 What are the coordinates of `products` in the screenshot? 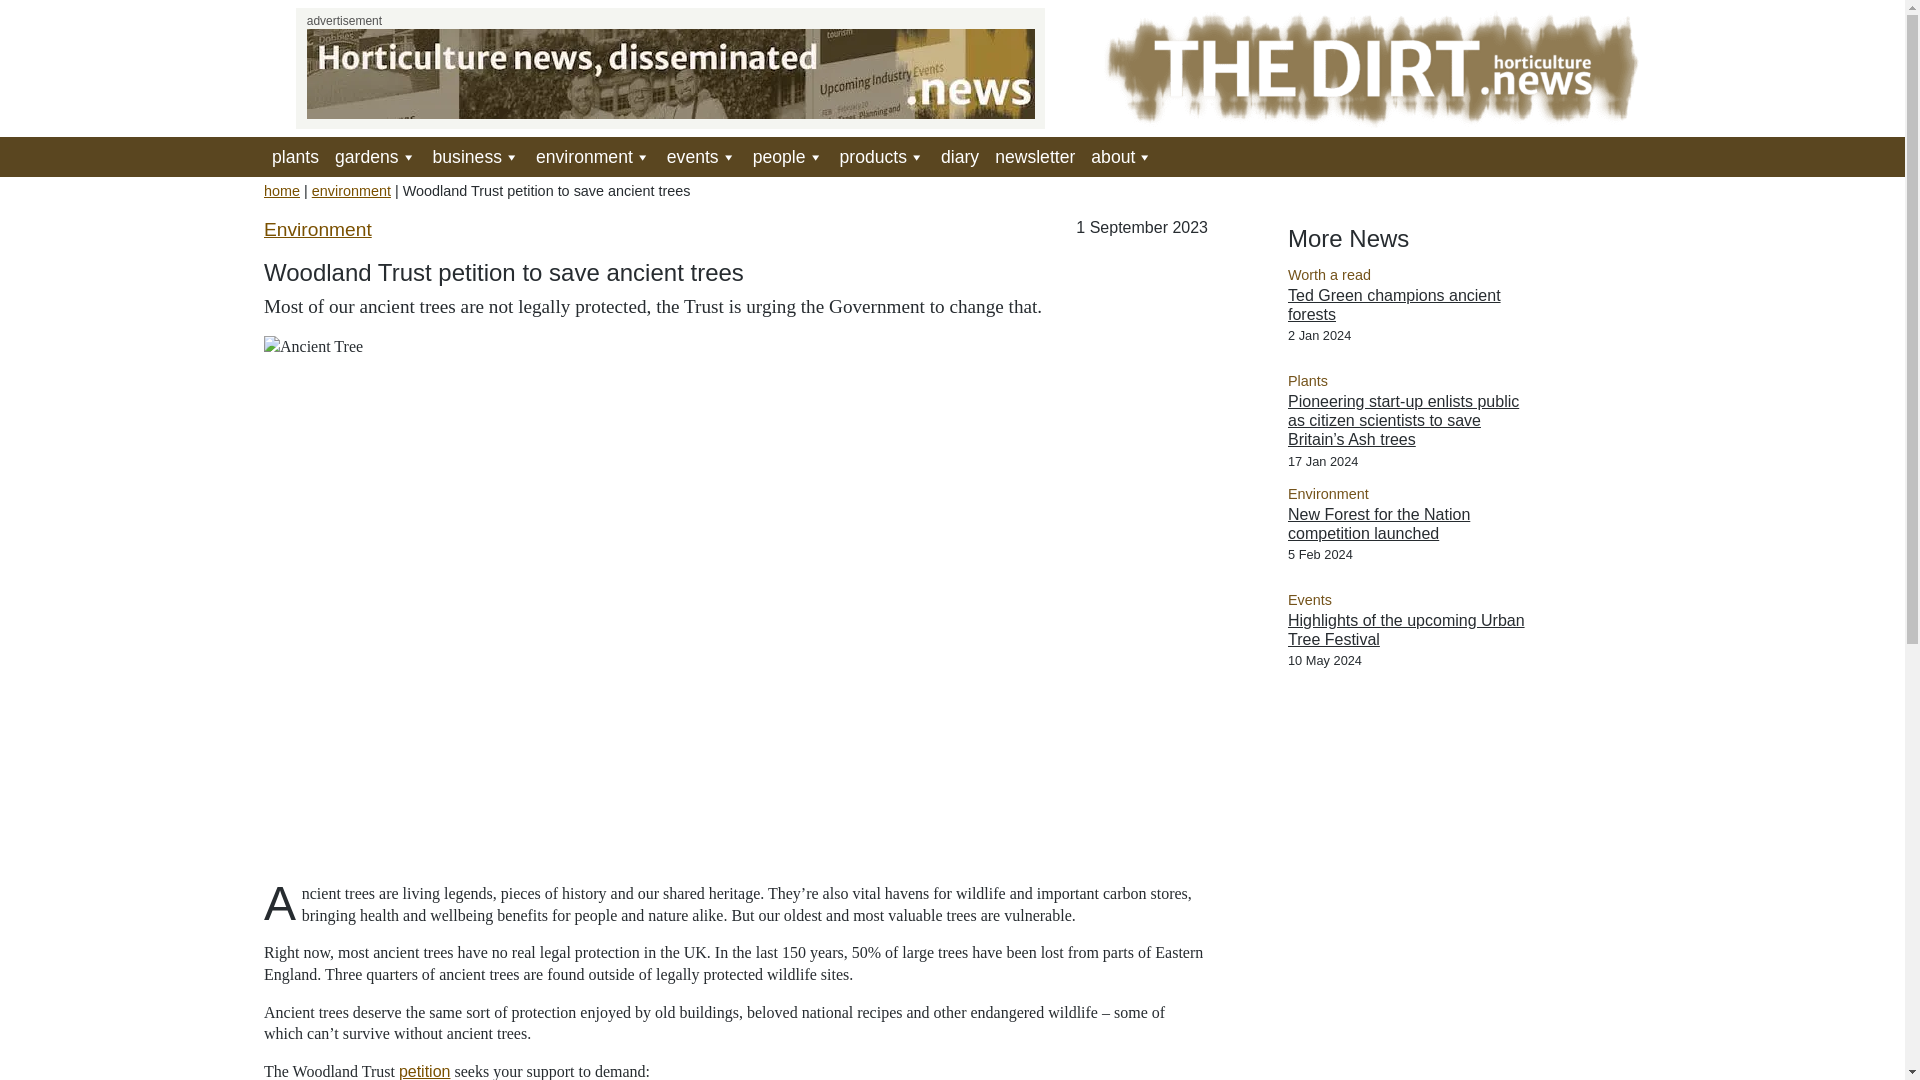 It's located at (882, 157).